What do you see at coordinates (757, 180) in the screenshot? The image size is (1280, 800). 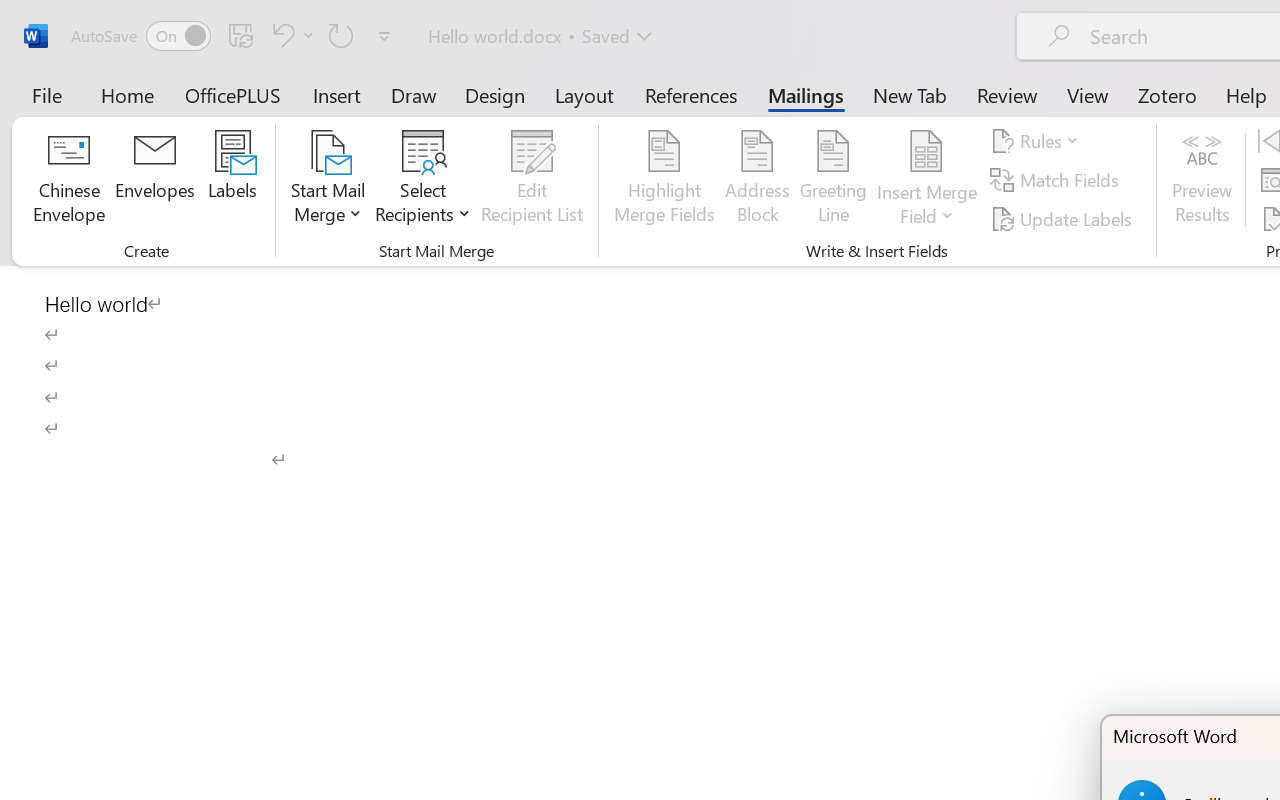 I see `Address Block...` at bounding box center [757, 180].